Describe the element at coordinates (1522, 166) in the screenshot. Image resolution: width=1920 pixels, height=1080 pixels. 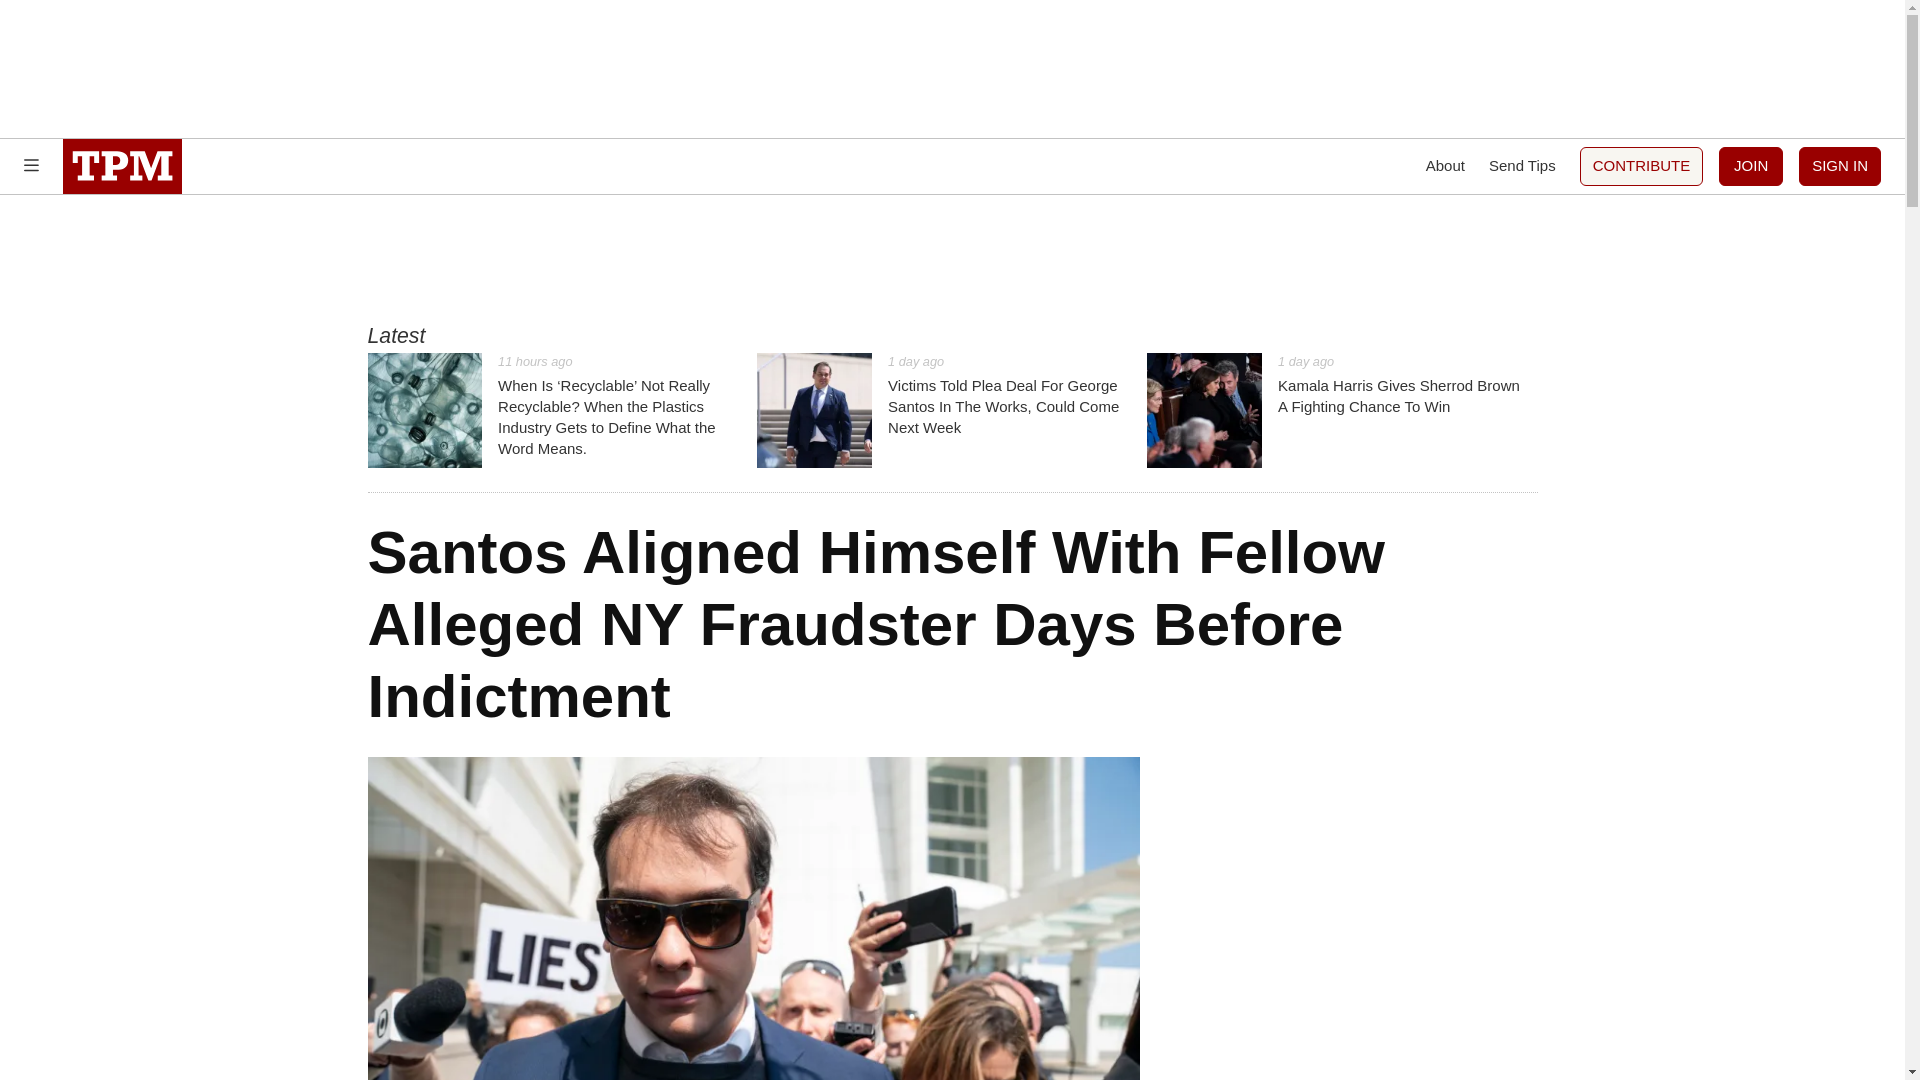
I see `Send Tips` at that location.